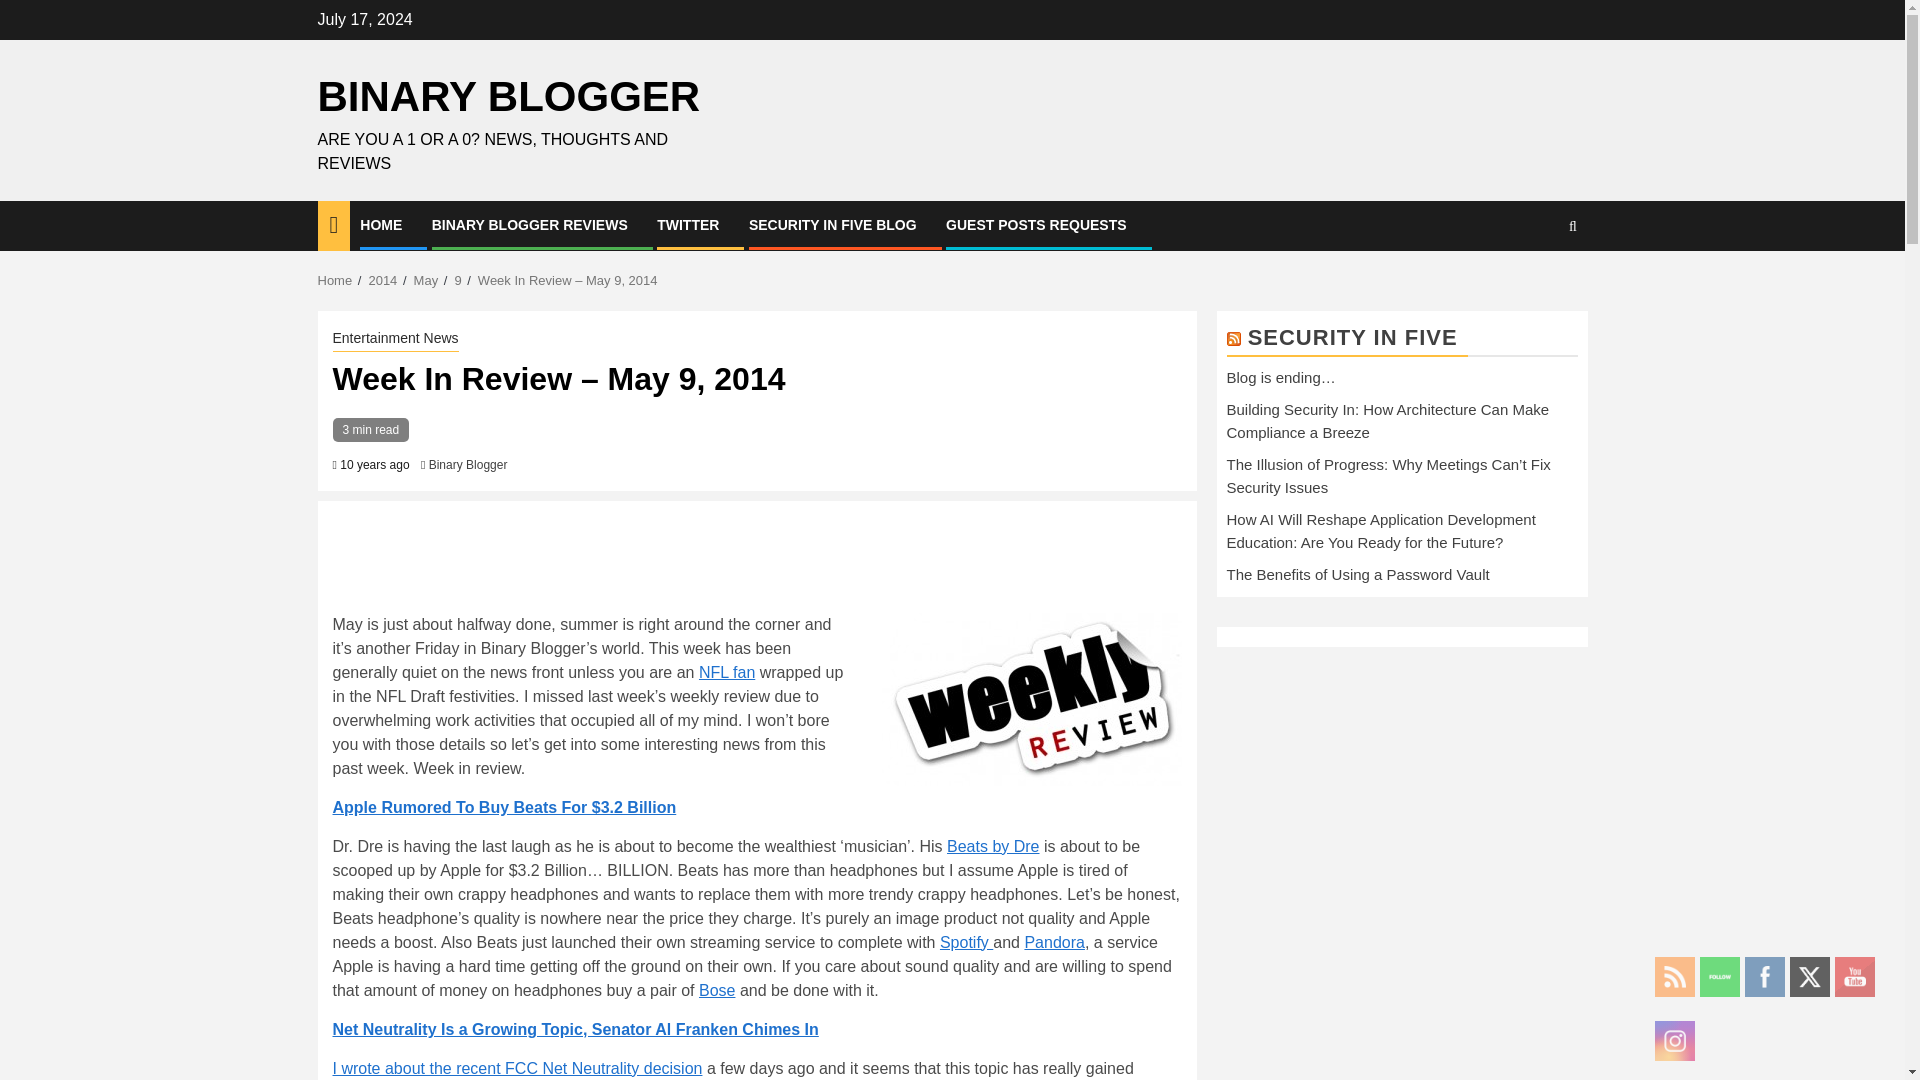  What do you see at coordinates (687, 225) in the screenshot?
I see `TWITTER` at bounding box center [687, 225].